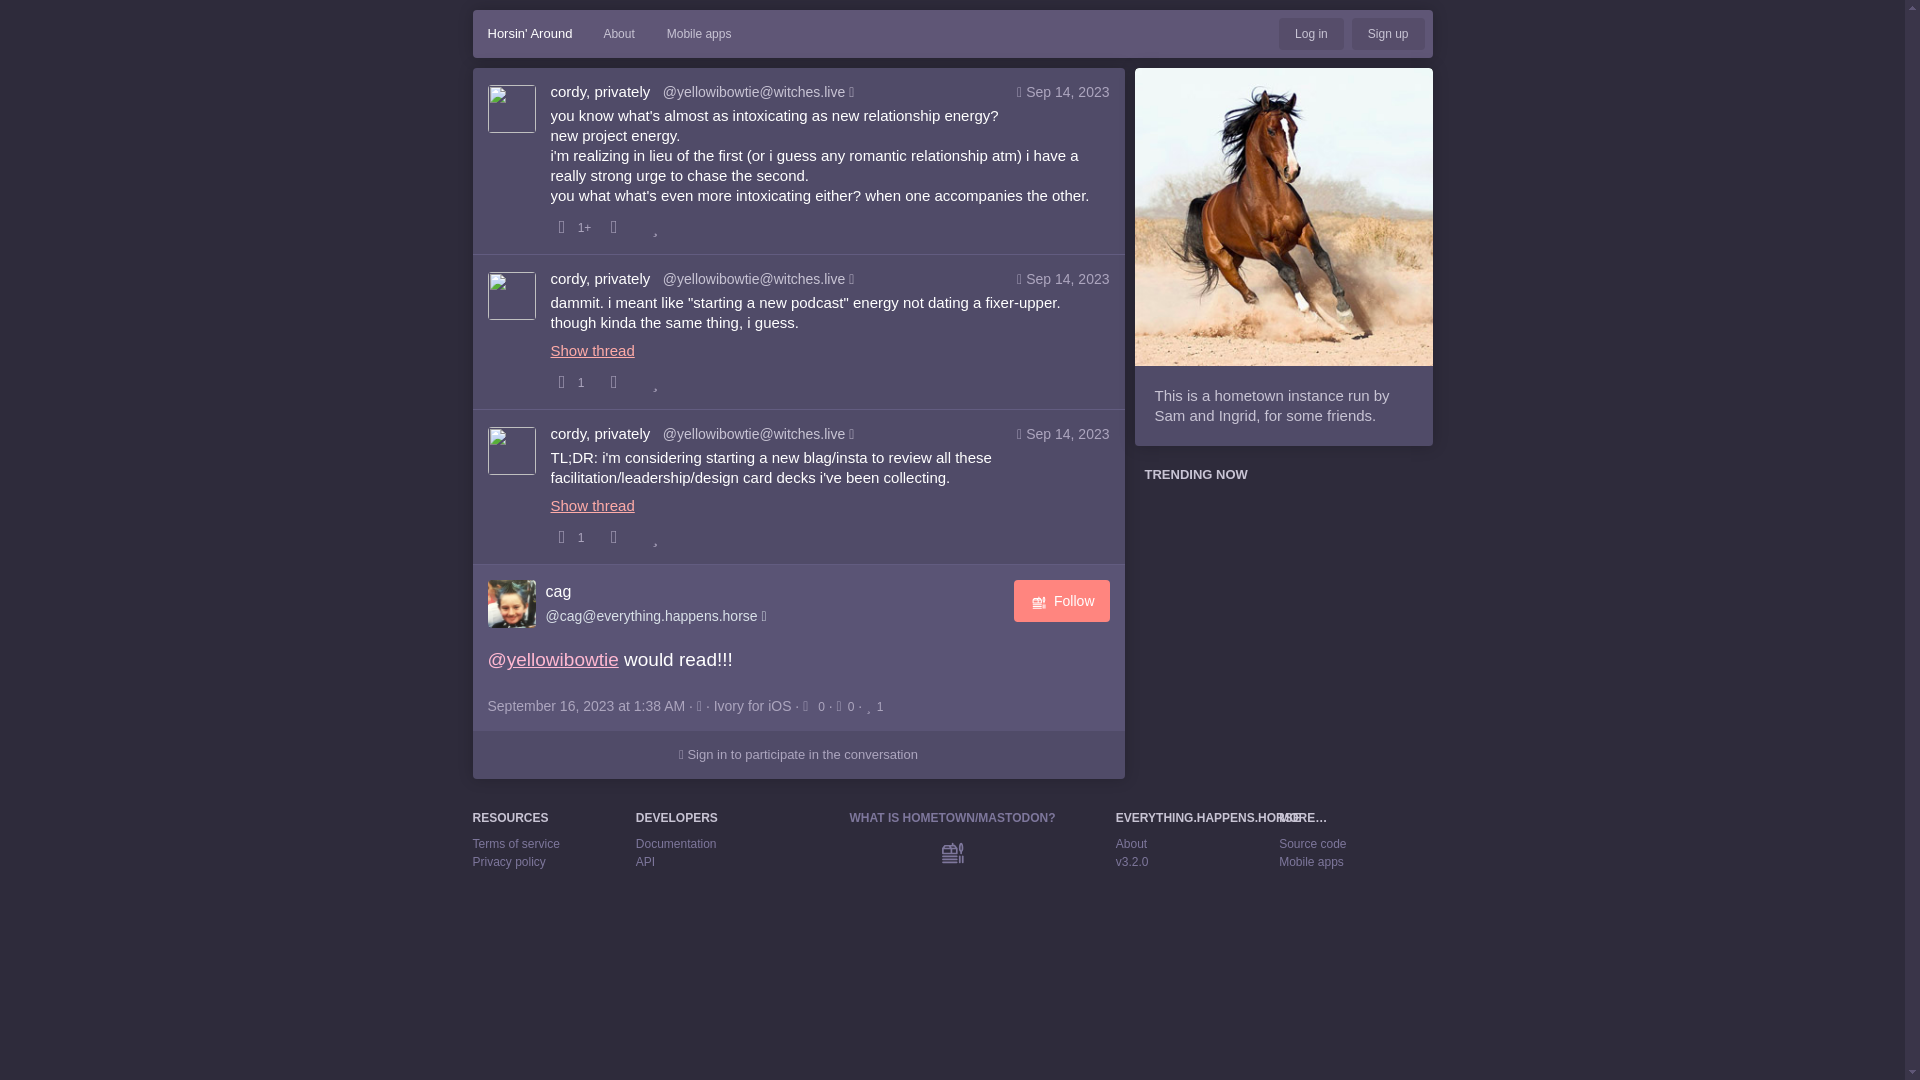  I want to click on Sep 14, 2023, so click(1067, 279).